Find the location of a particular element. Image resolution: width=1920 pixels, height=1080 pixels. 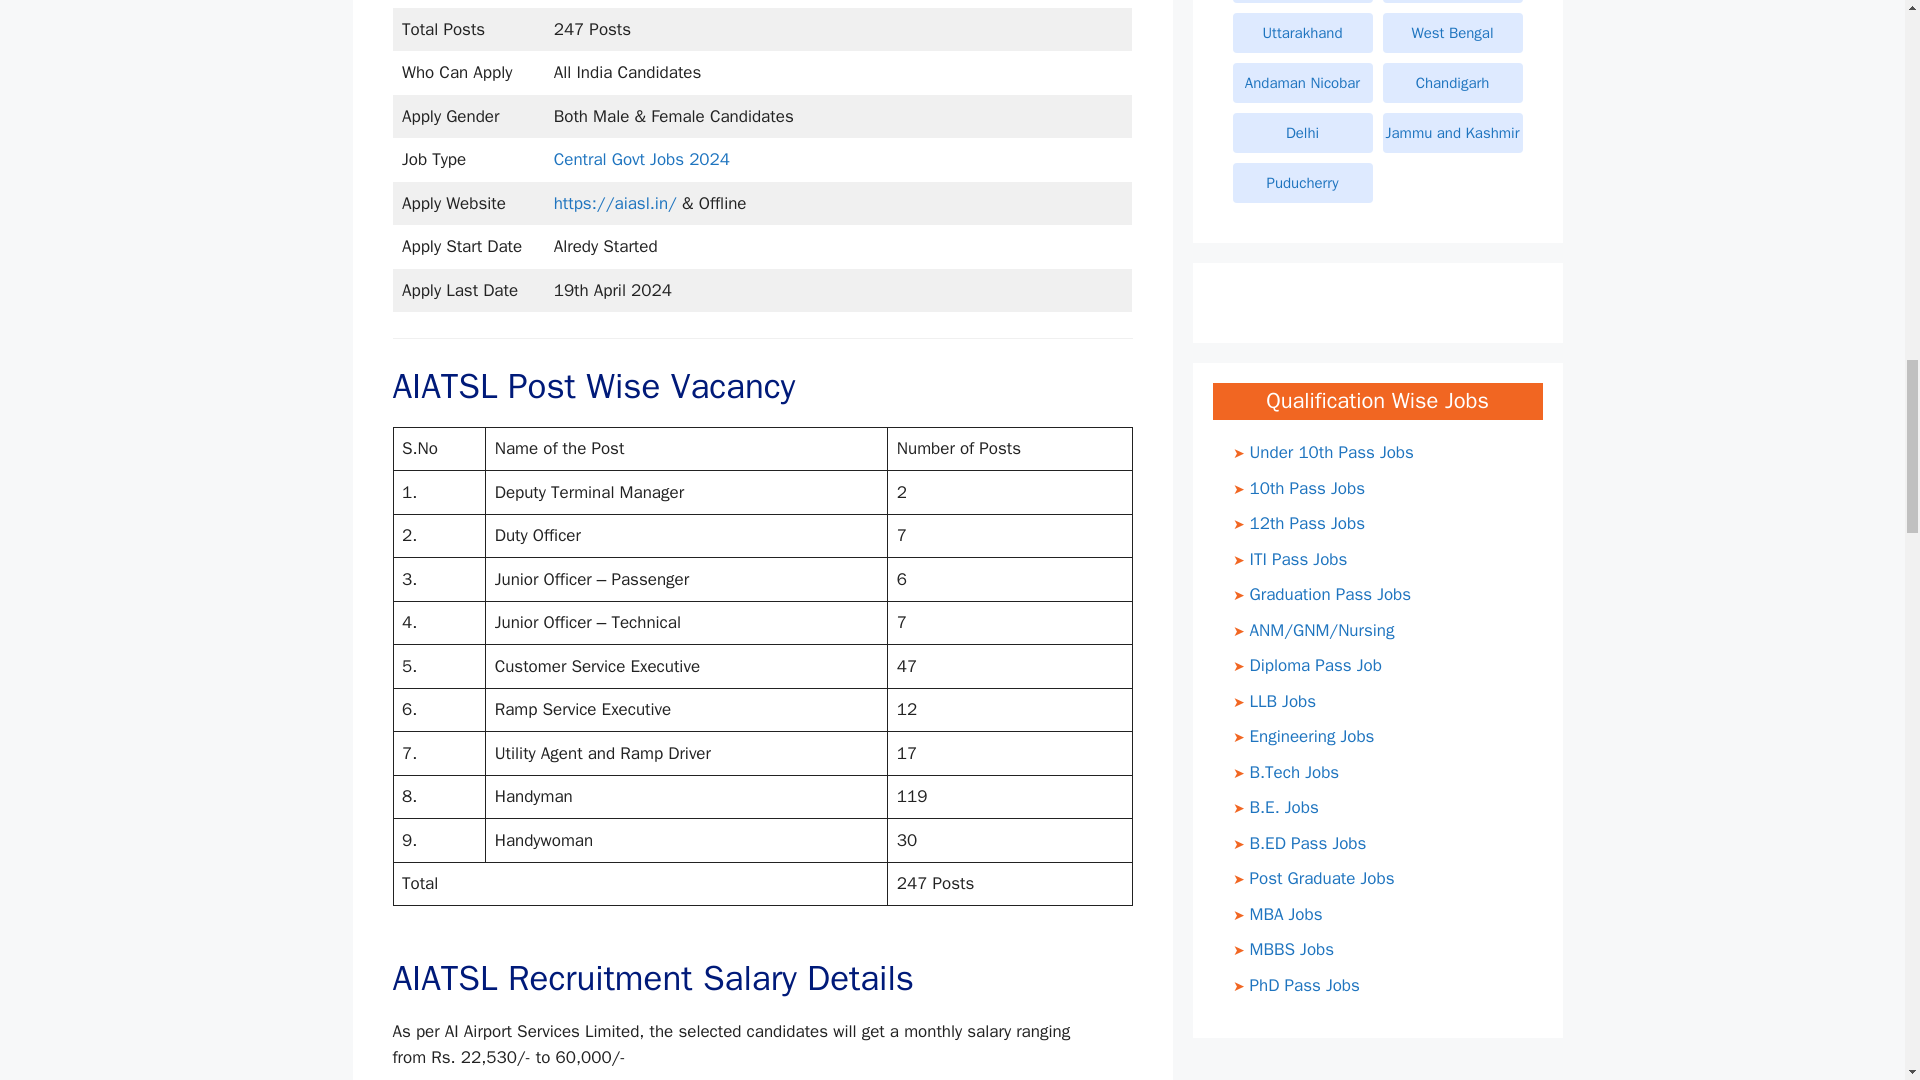

Central Govt Jobs 2024 is located at coordinates (642, 159).